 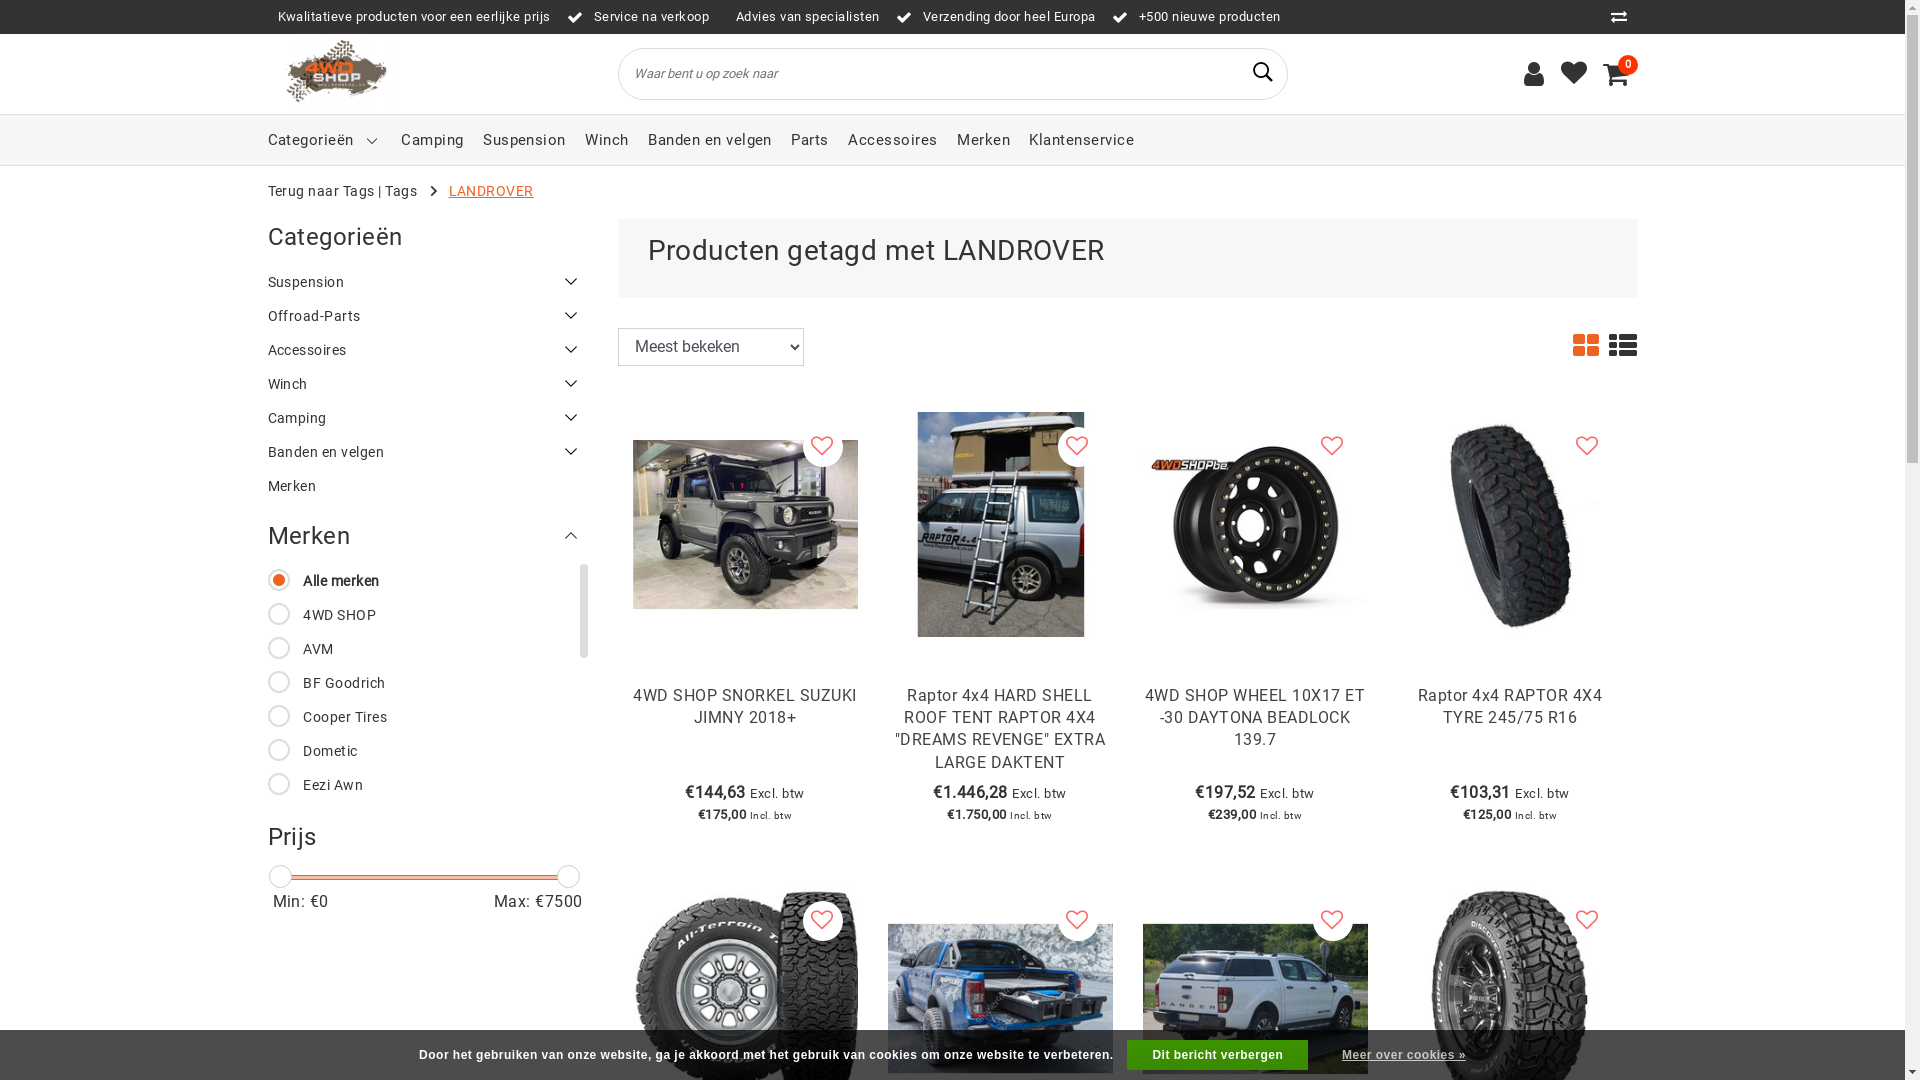 I want to click on Merken, so click(x=983, y=140).